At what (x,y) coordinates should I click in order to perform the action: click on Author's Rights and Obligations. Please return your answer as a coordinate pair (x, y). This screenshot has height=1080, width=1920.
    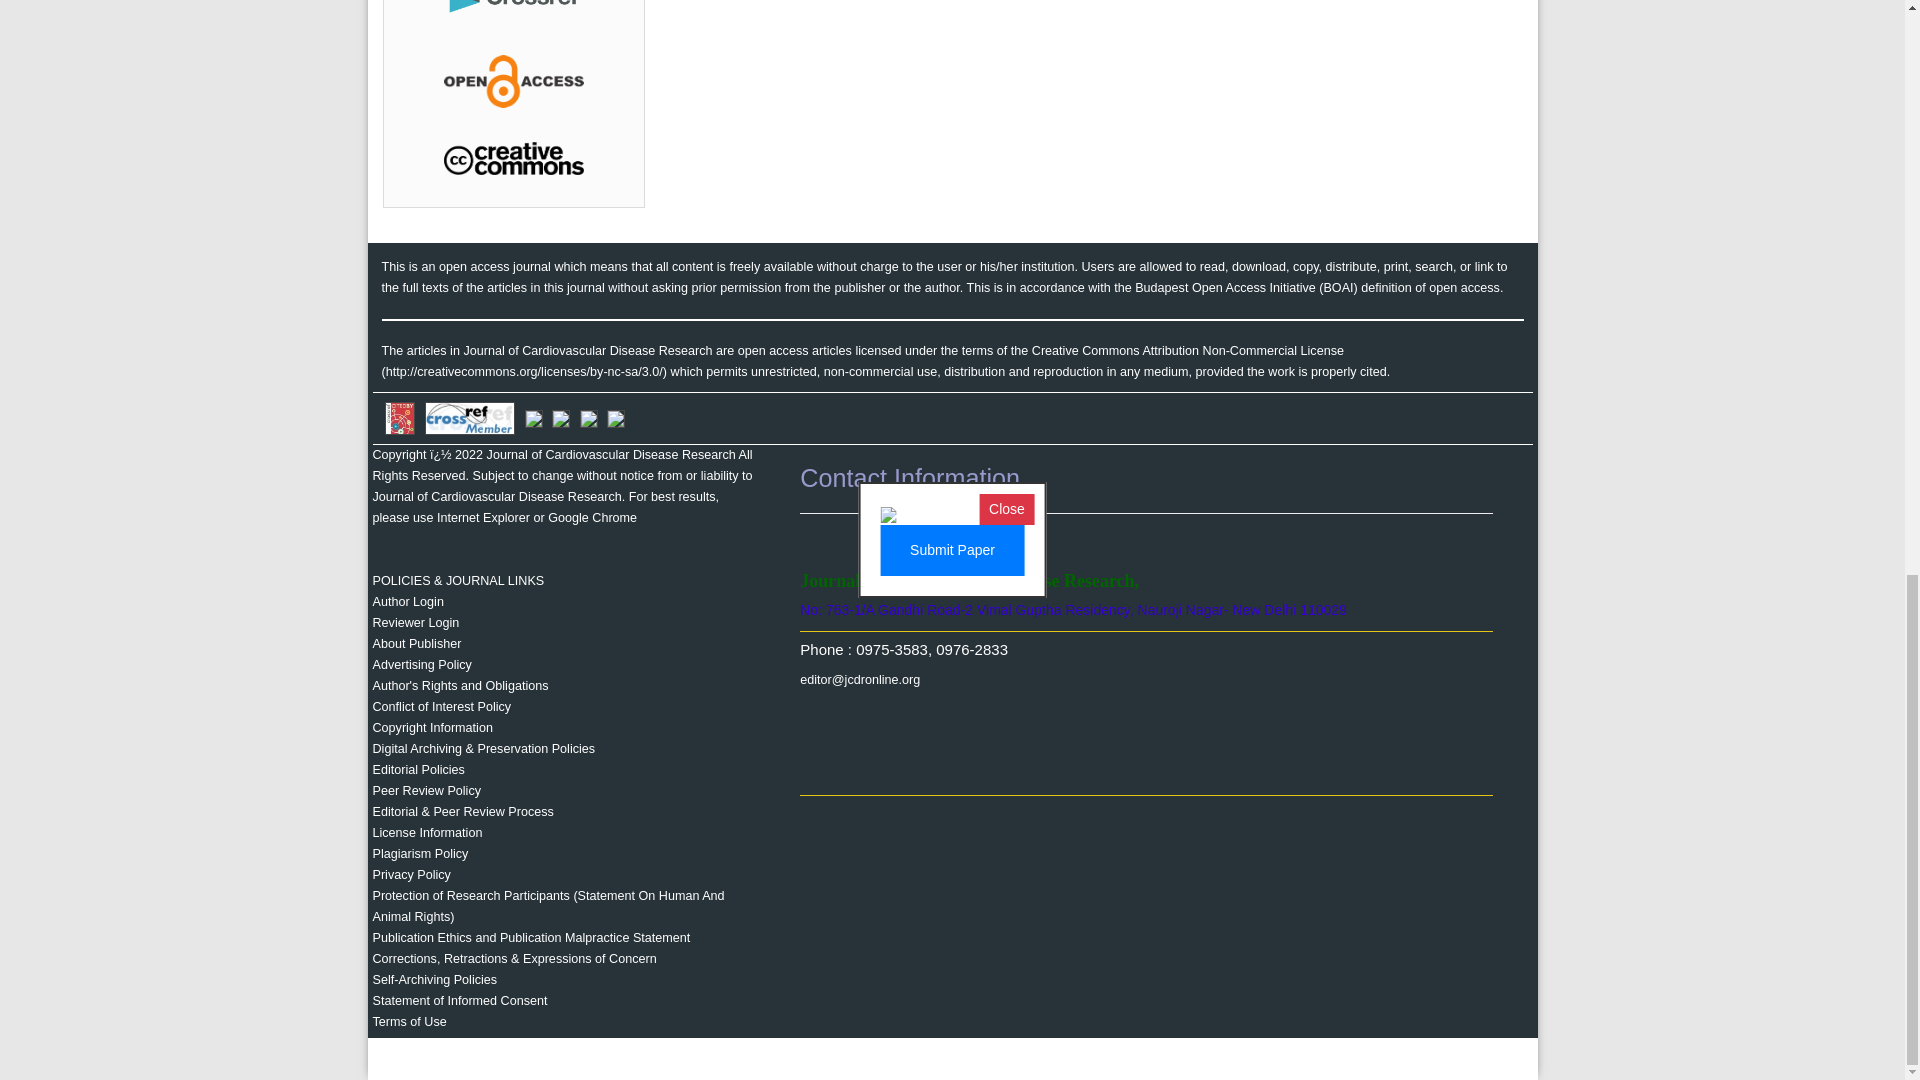
    Looking at the image, I should click on (460, 686).